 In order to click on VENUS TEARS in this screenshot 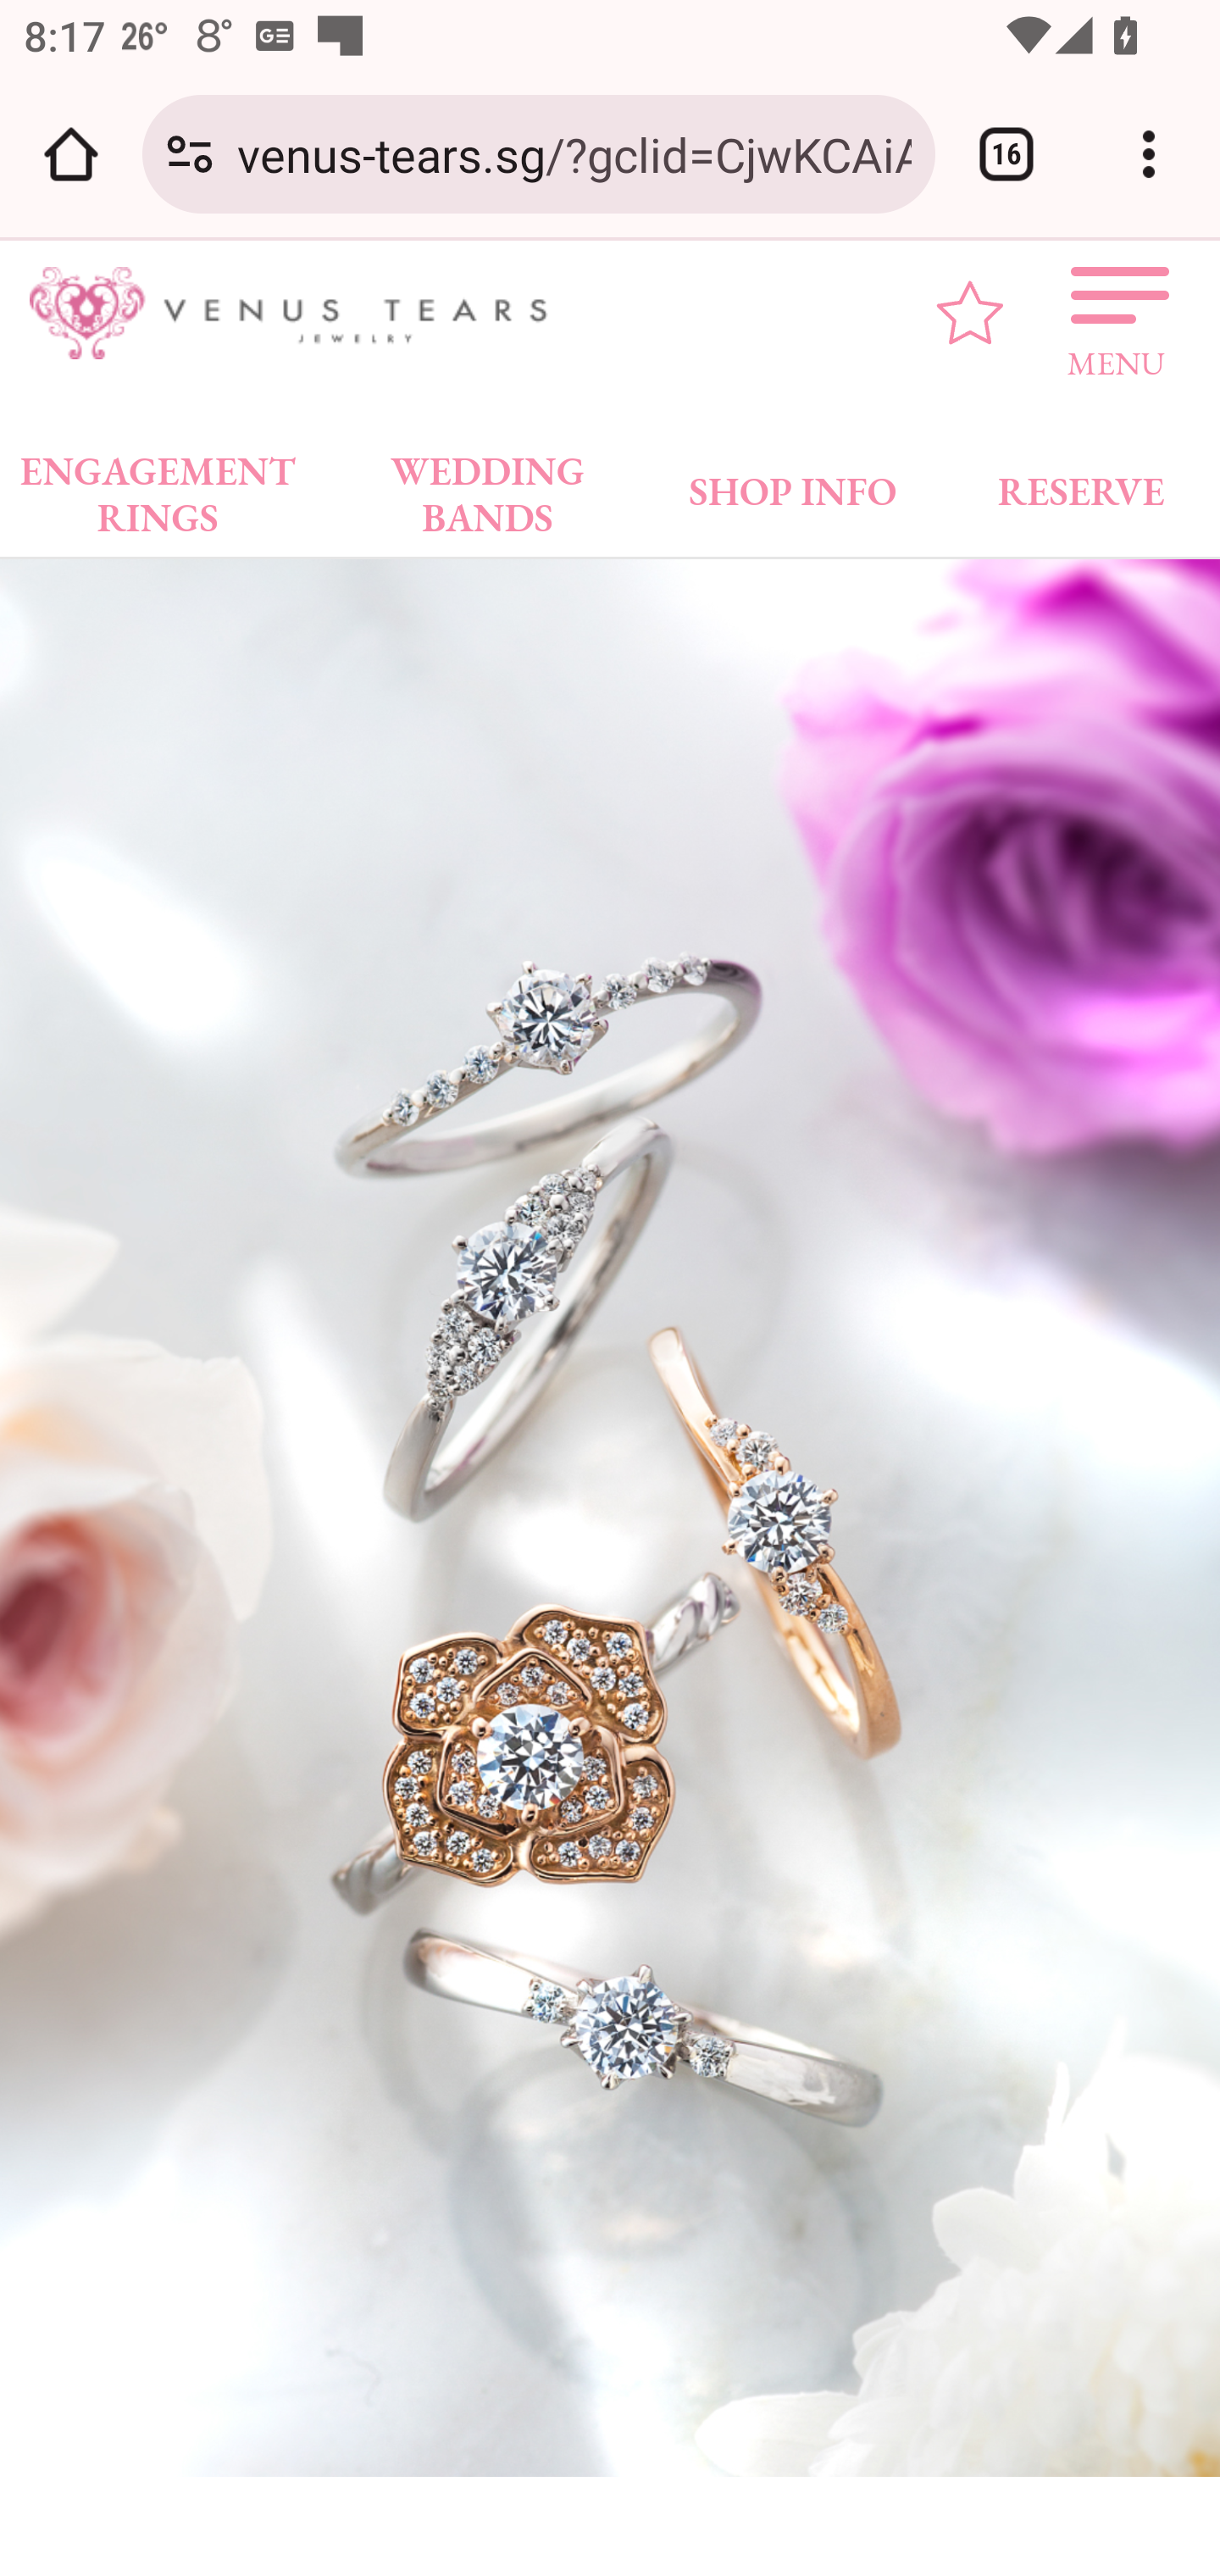, I will do `click(299, 314)`.